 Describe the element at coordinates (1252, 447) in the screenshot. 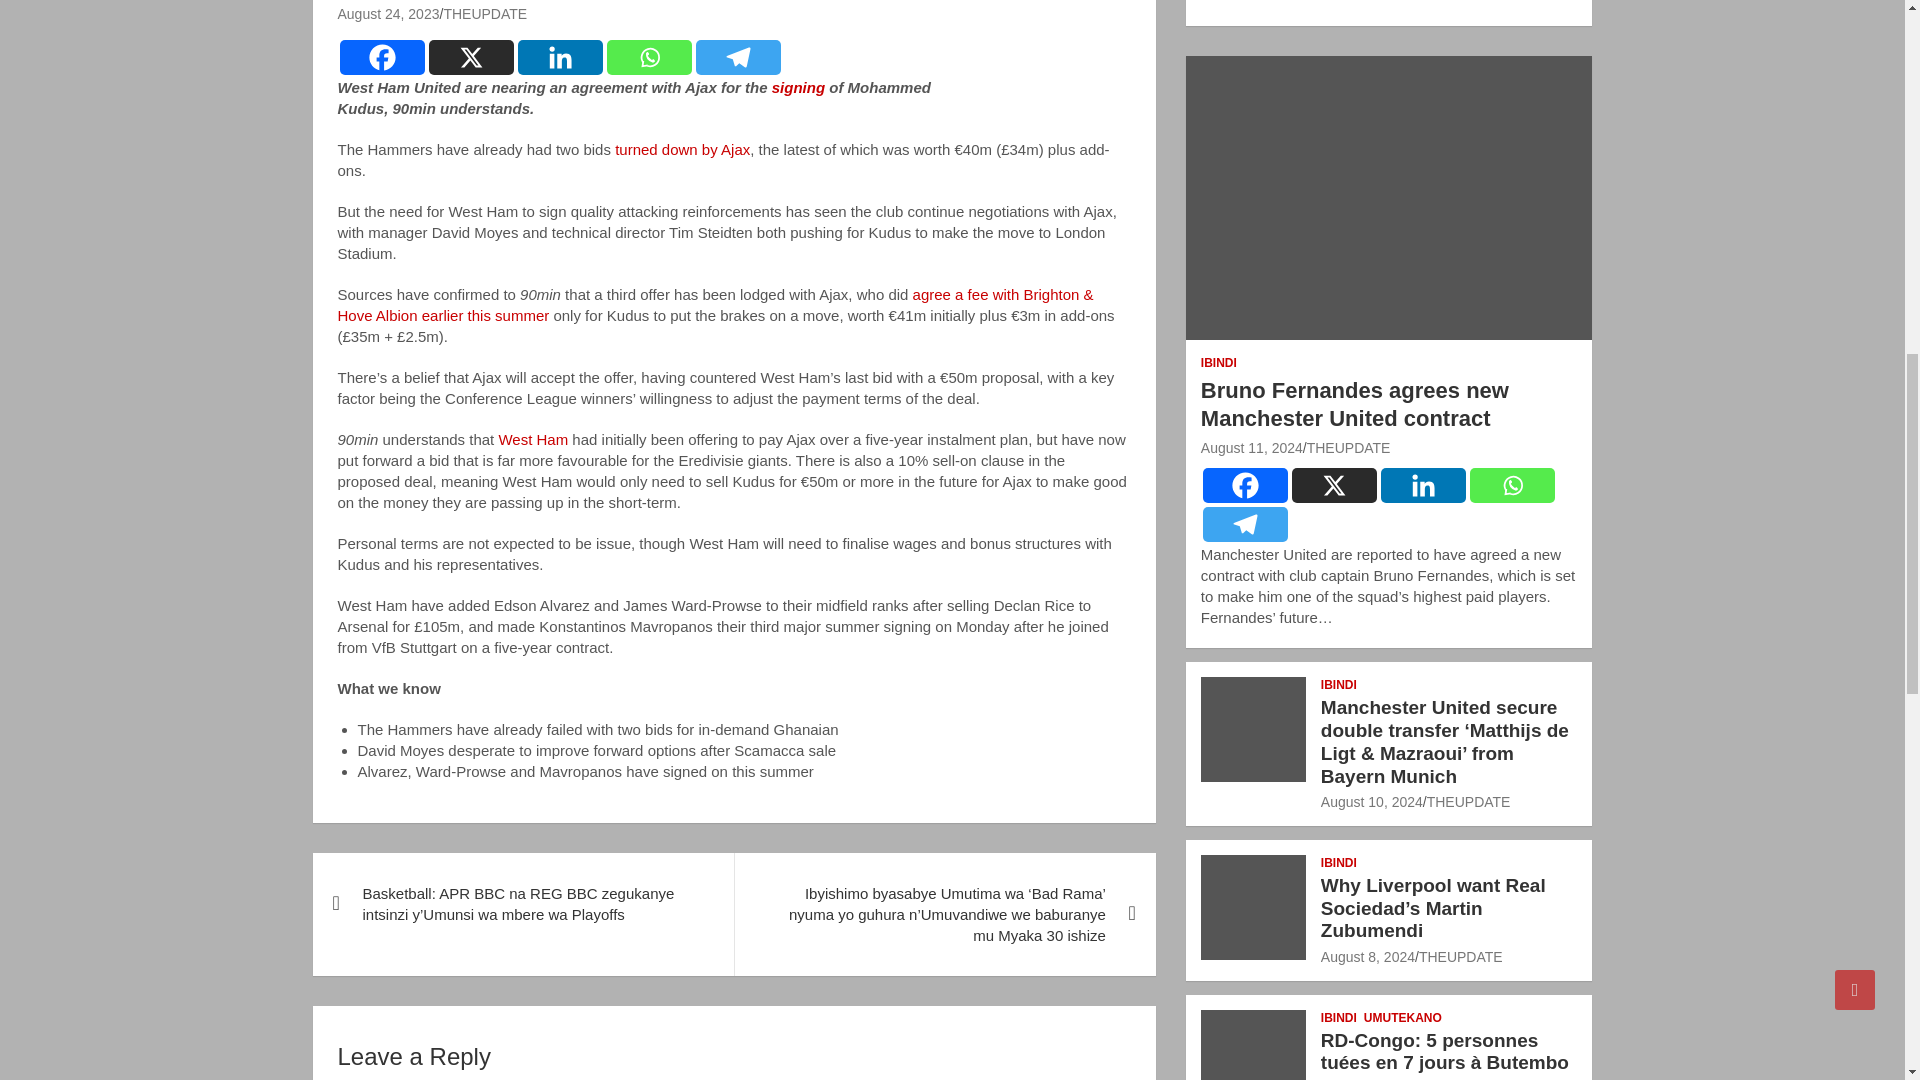

I see `Bruno Fernandes agrees new Manchester United contract` at that location.